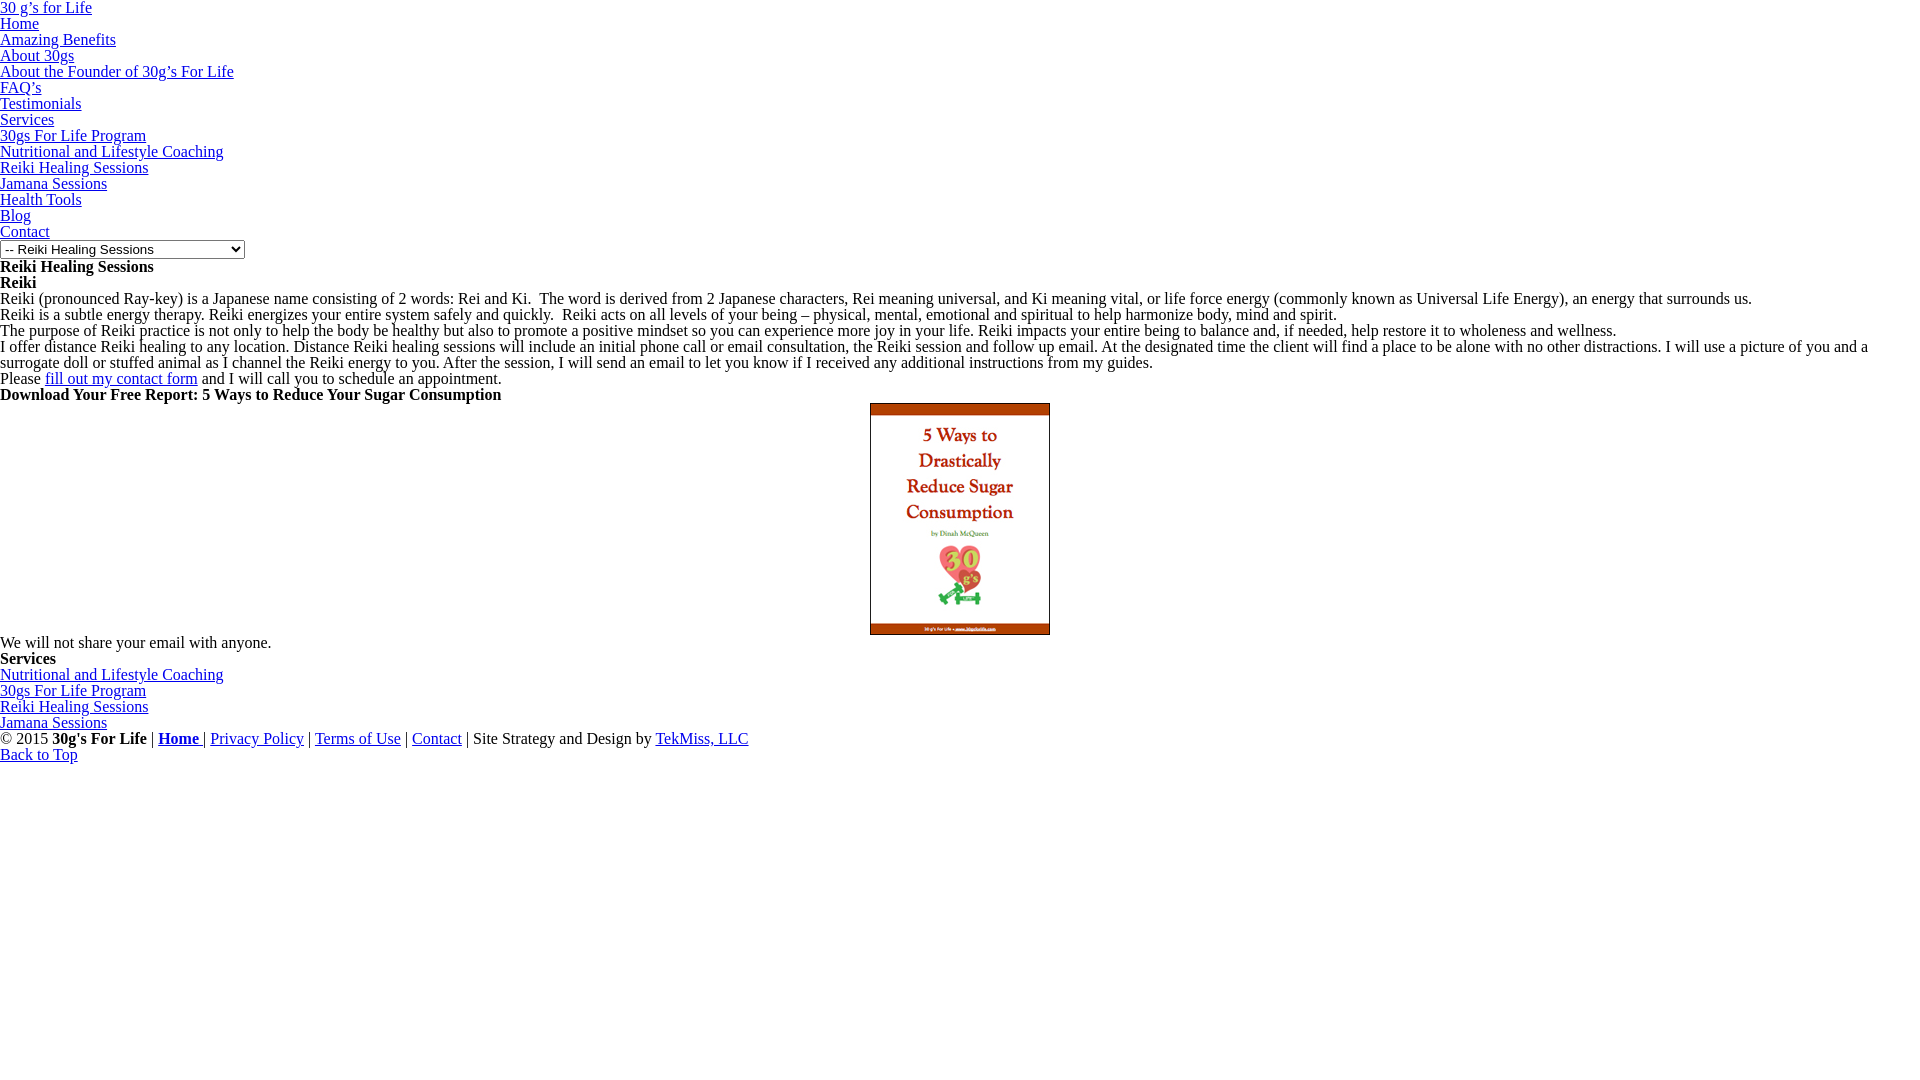 This screenshot has width=1920, height=1080. I want to click on Nutritional and Lifestyle Coaching, so click(112, 152).